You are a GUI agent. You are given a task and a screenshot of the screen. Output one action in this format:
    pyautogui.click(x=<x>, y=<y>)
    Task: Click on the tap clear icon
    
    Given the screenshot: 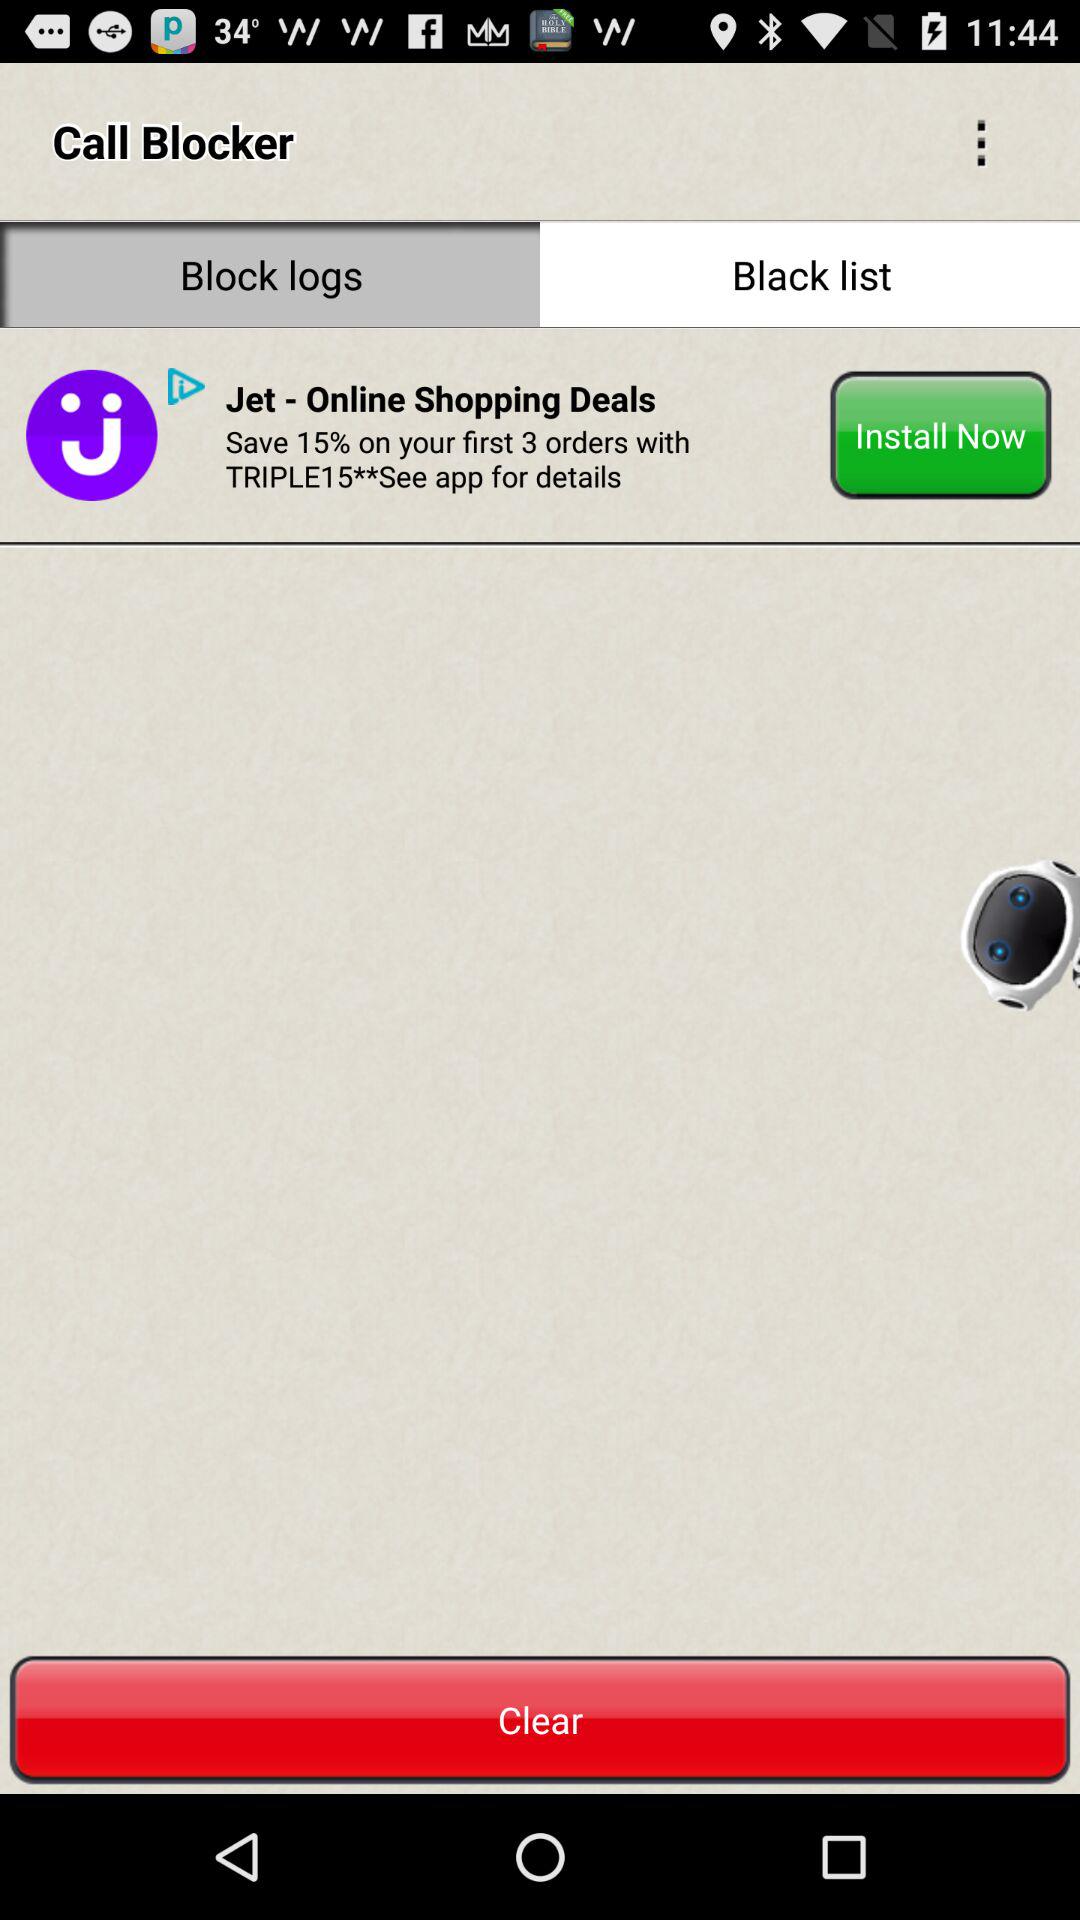 What is the action you would take?
    pyautogui.click(x=540, y=1720)
    